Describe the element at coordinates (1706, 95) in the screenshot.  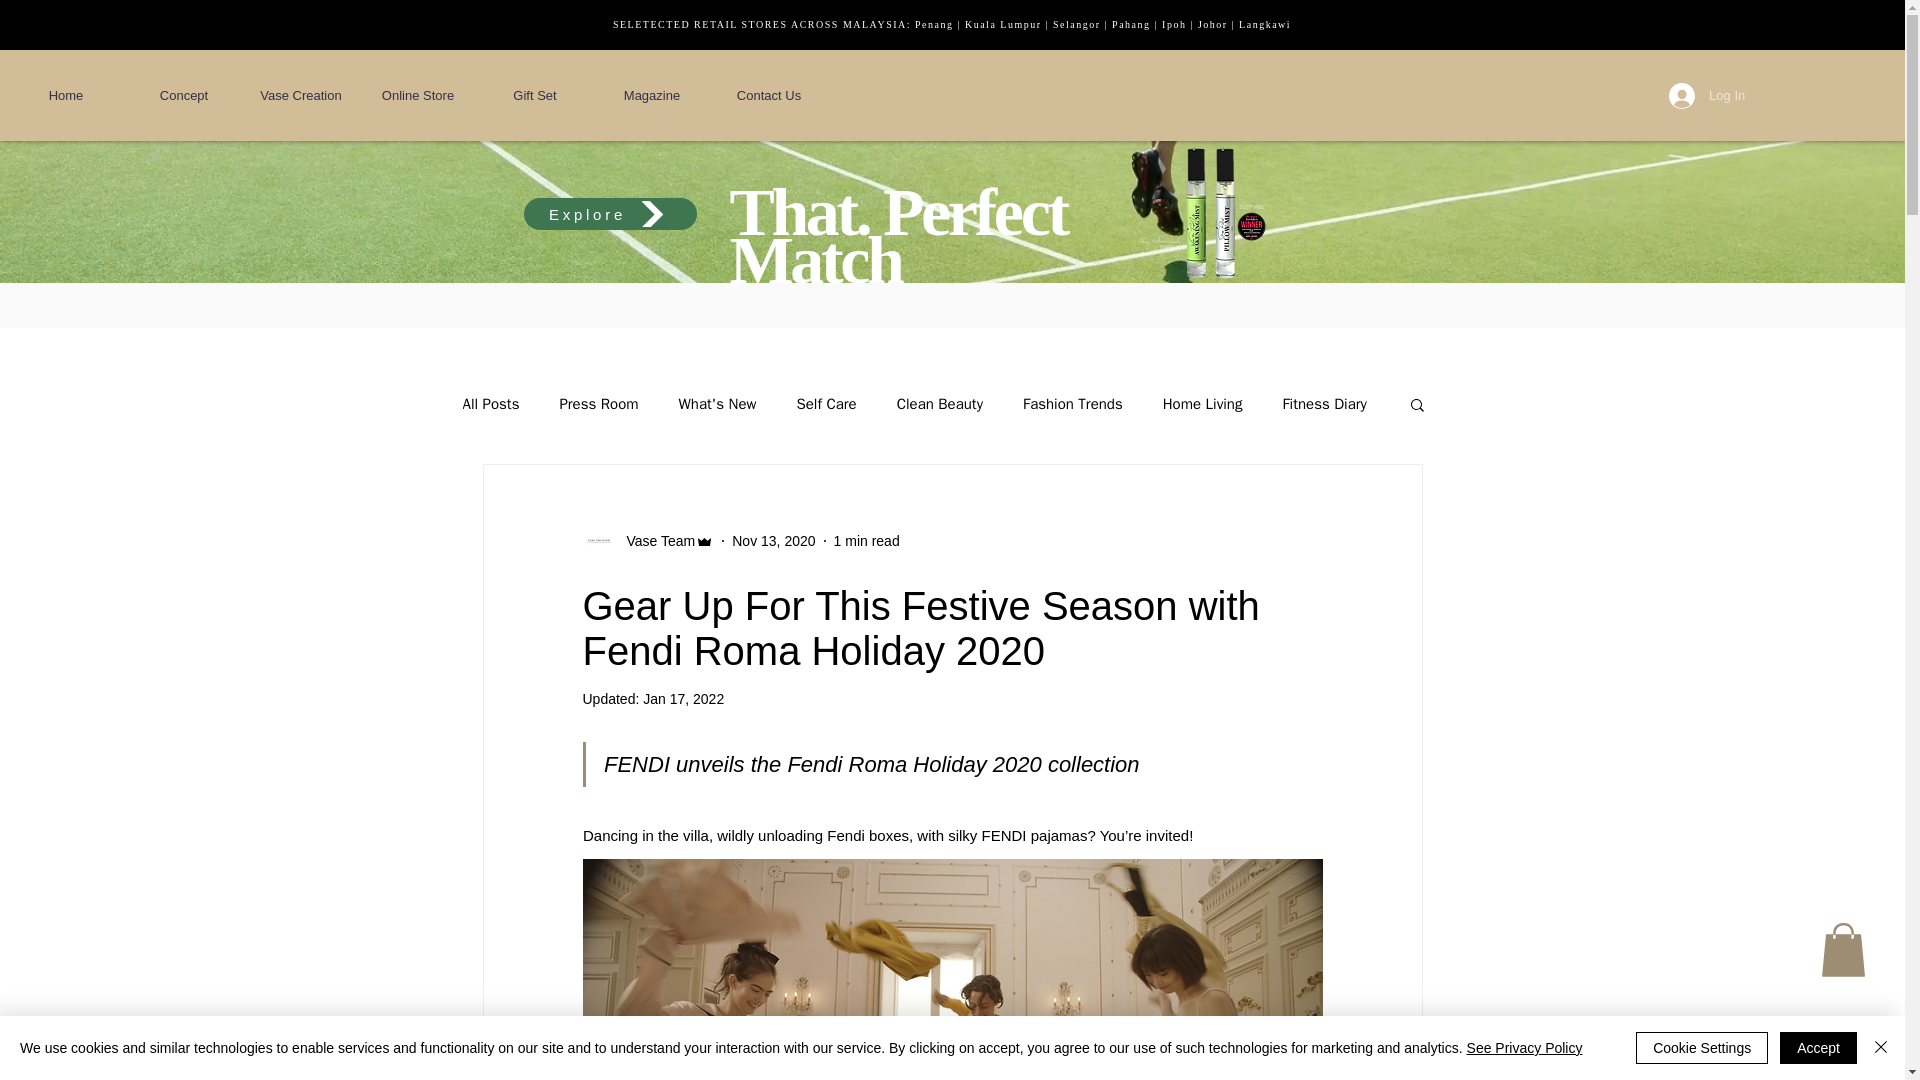
I see `Log In` at that location.